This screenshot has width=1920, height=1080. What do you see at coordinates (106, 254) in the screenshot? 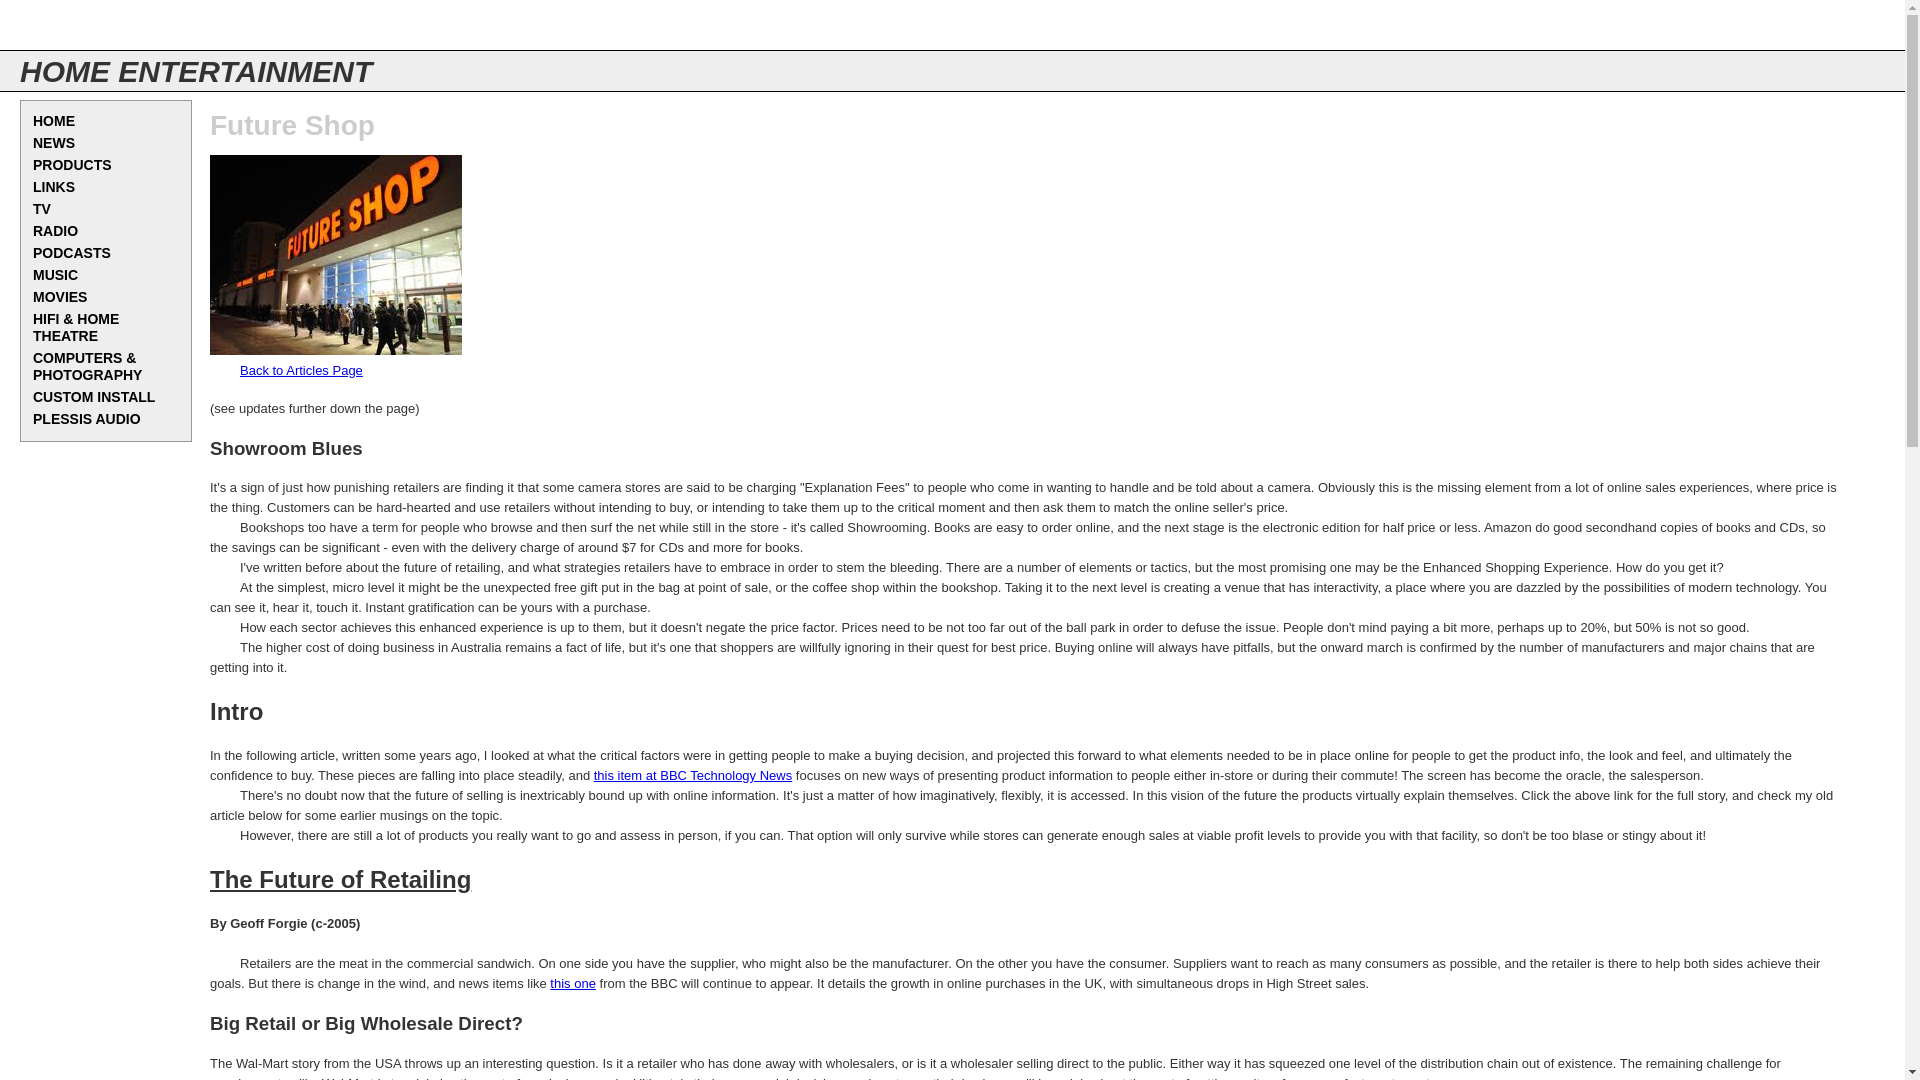
I see `PODCASTS` at bounding box center [106, 254].